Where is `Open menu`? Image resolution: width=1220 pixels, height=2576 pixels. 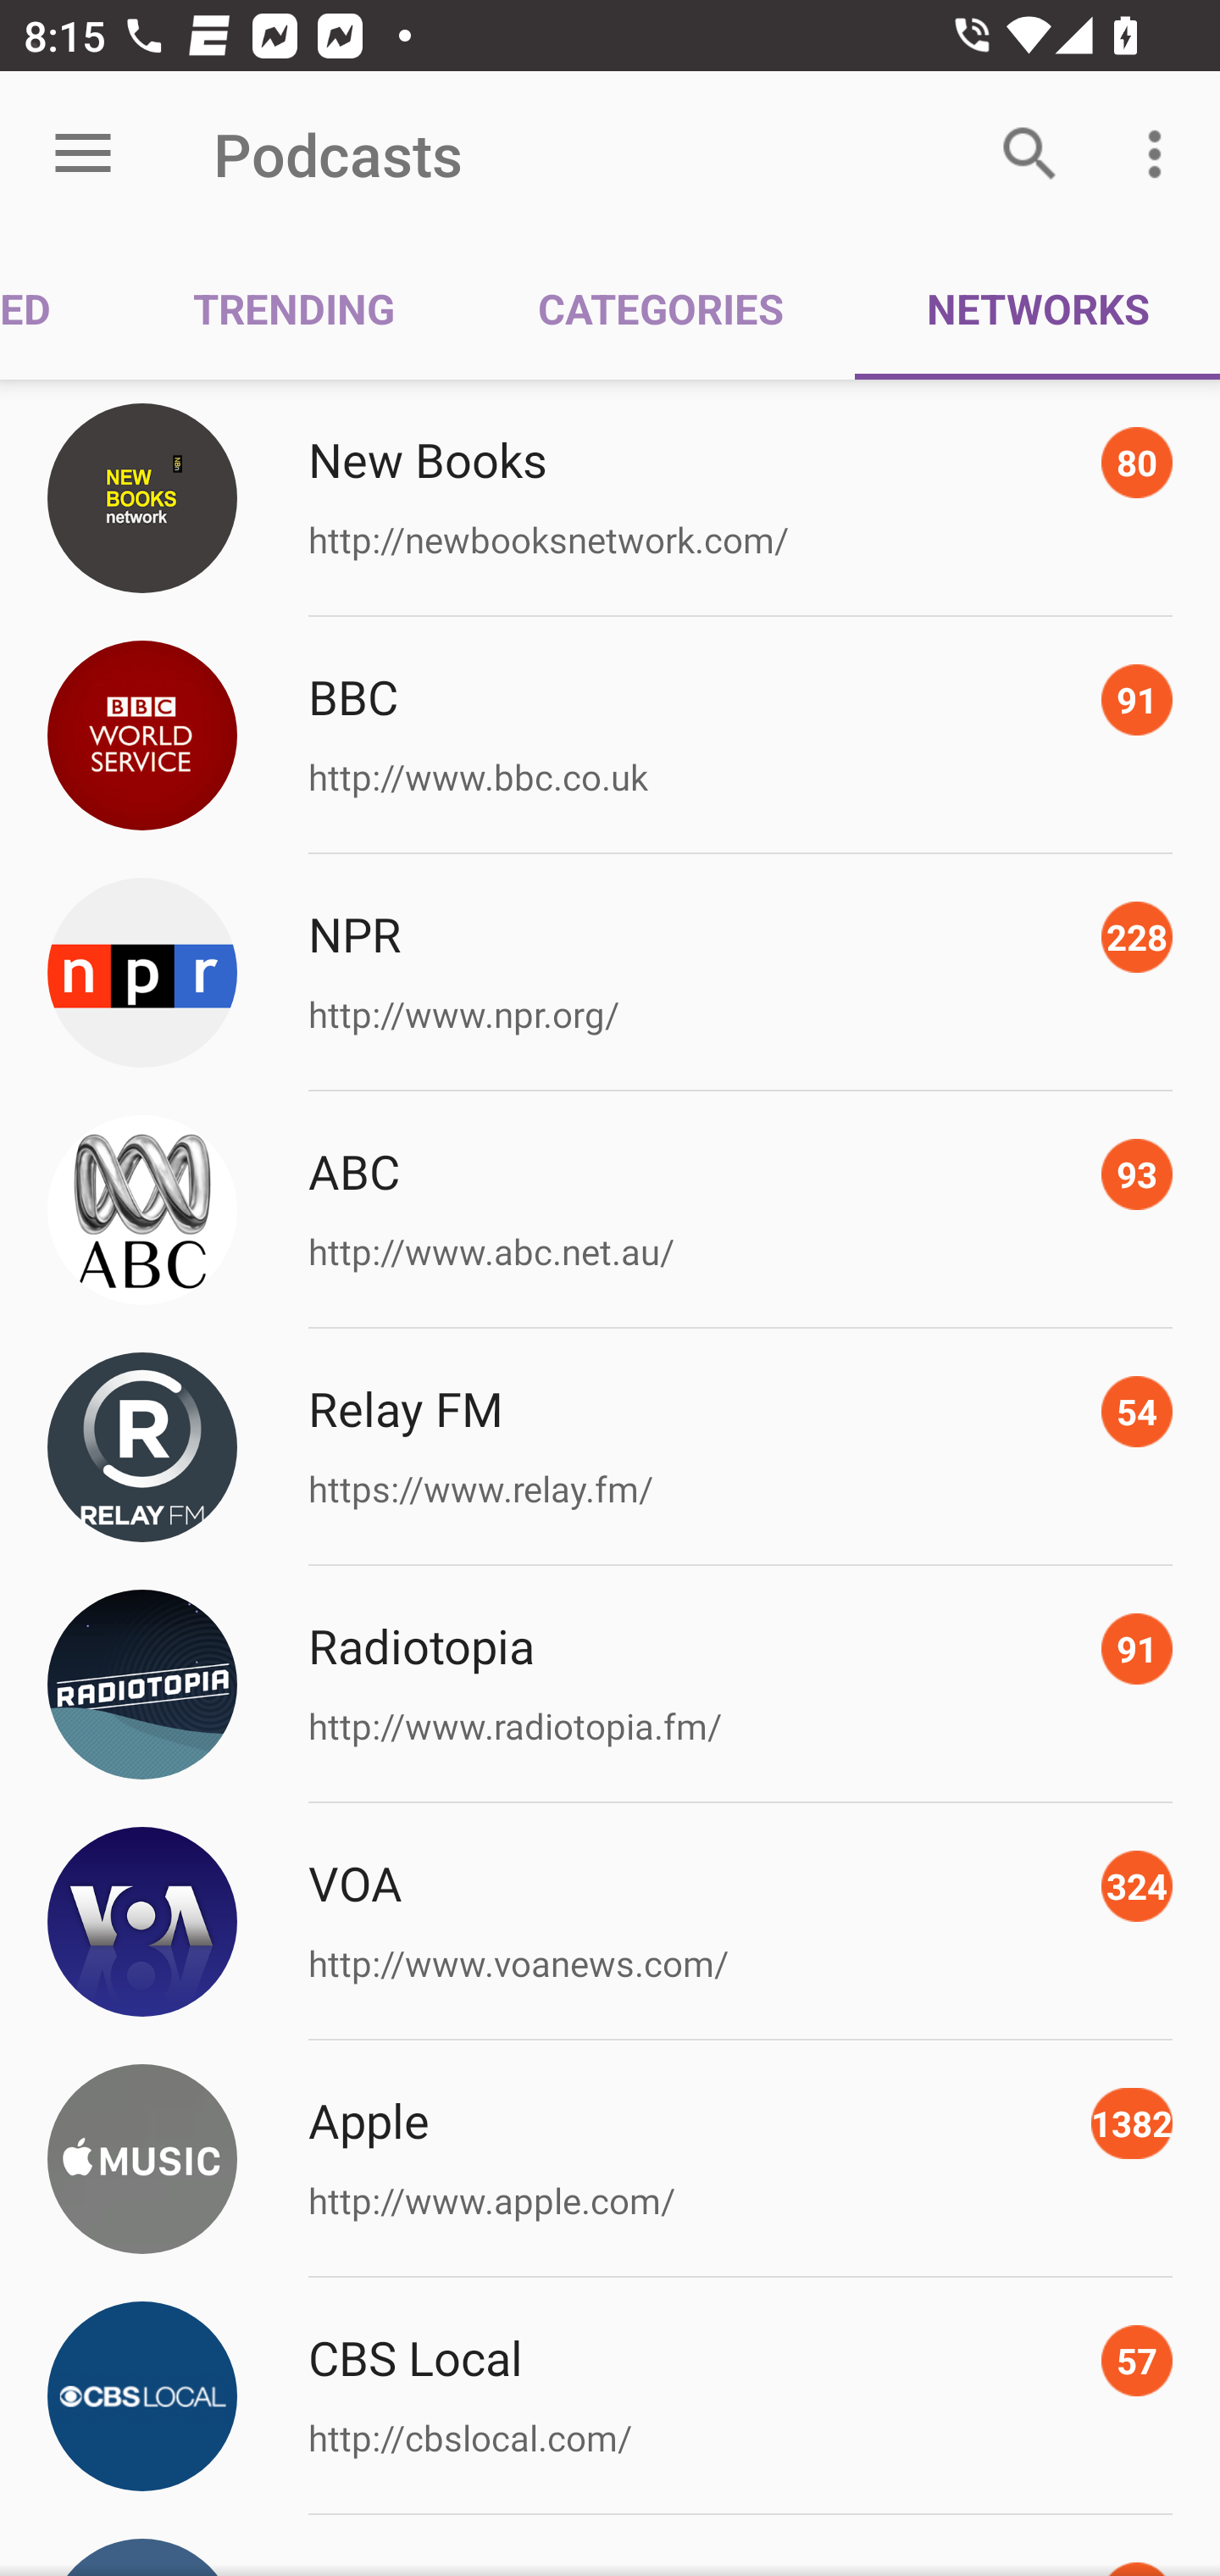 Open menu is located at coordinates (83, 154).